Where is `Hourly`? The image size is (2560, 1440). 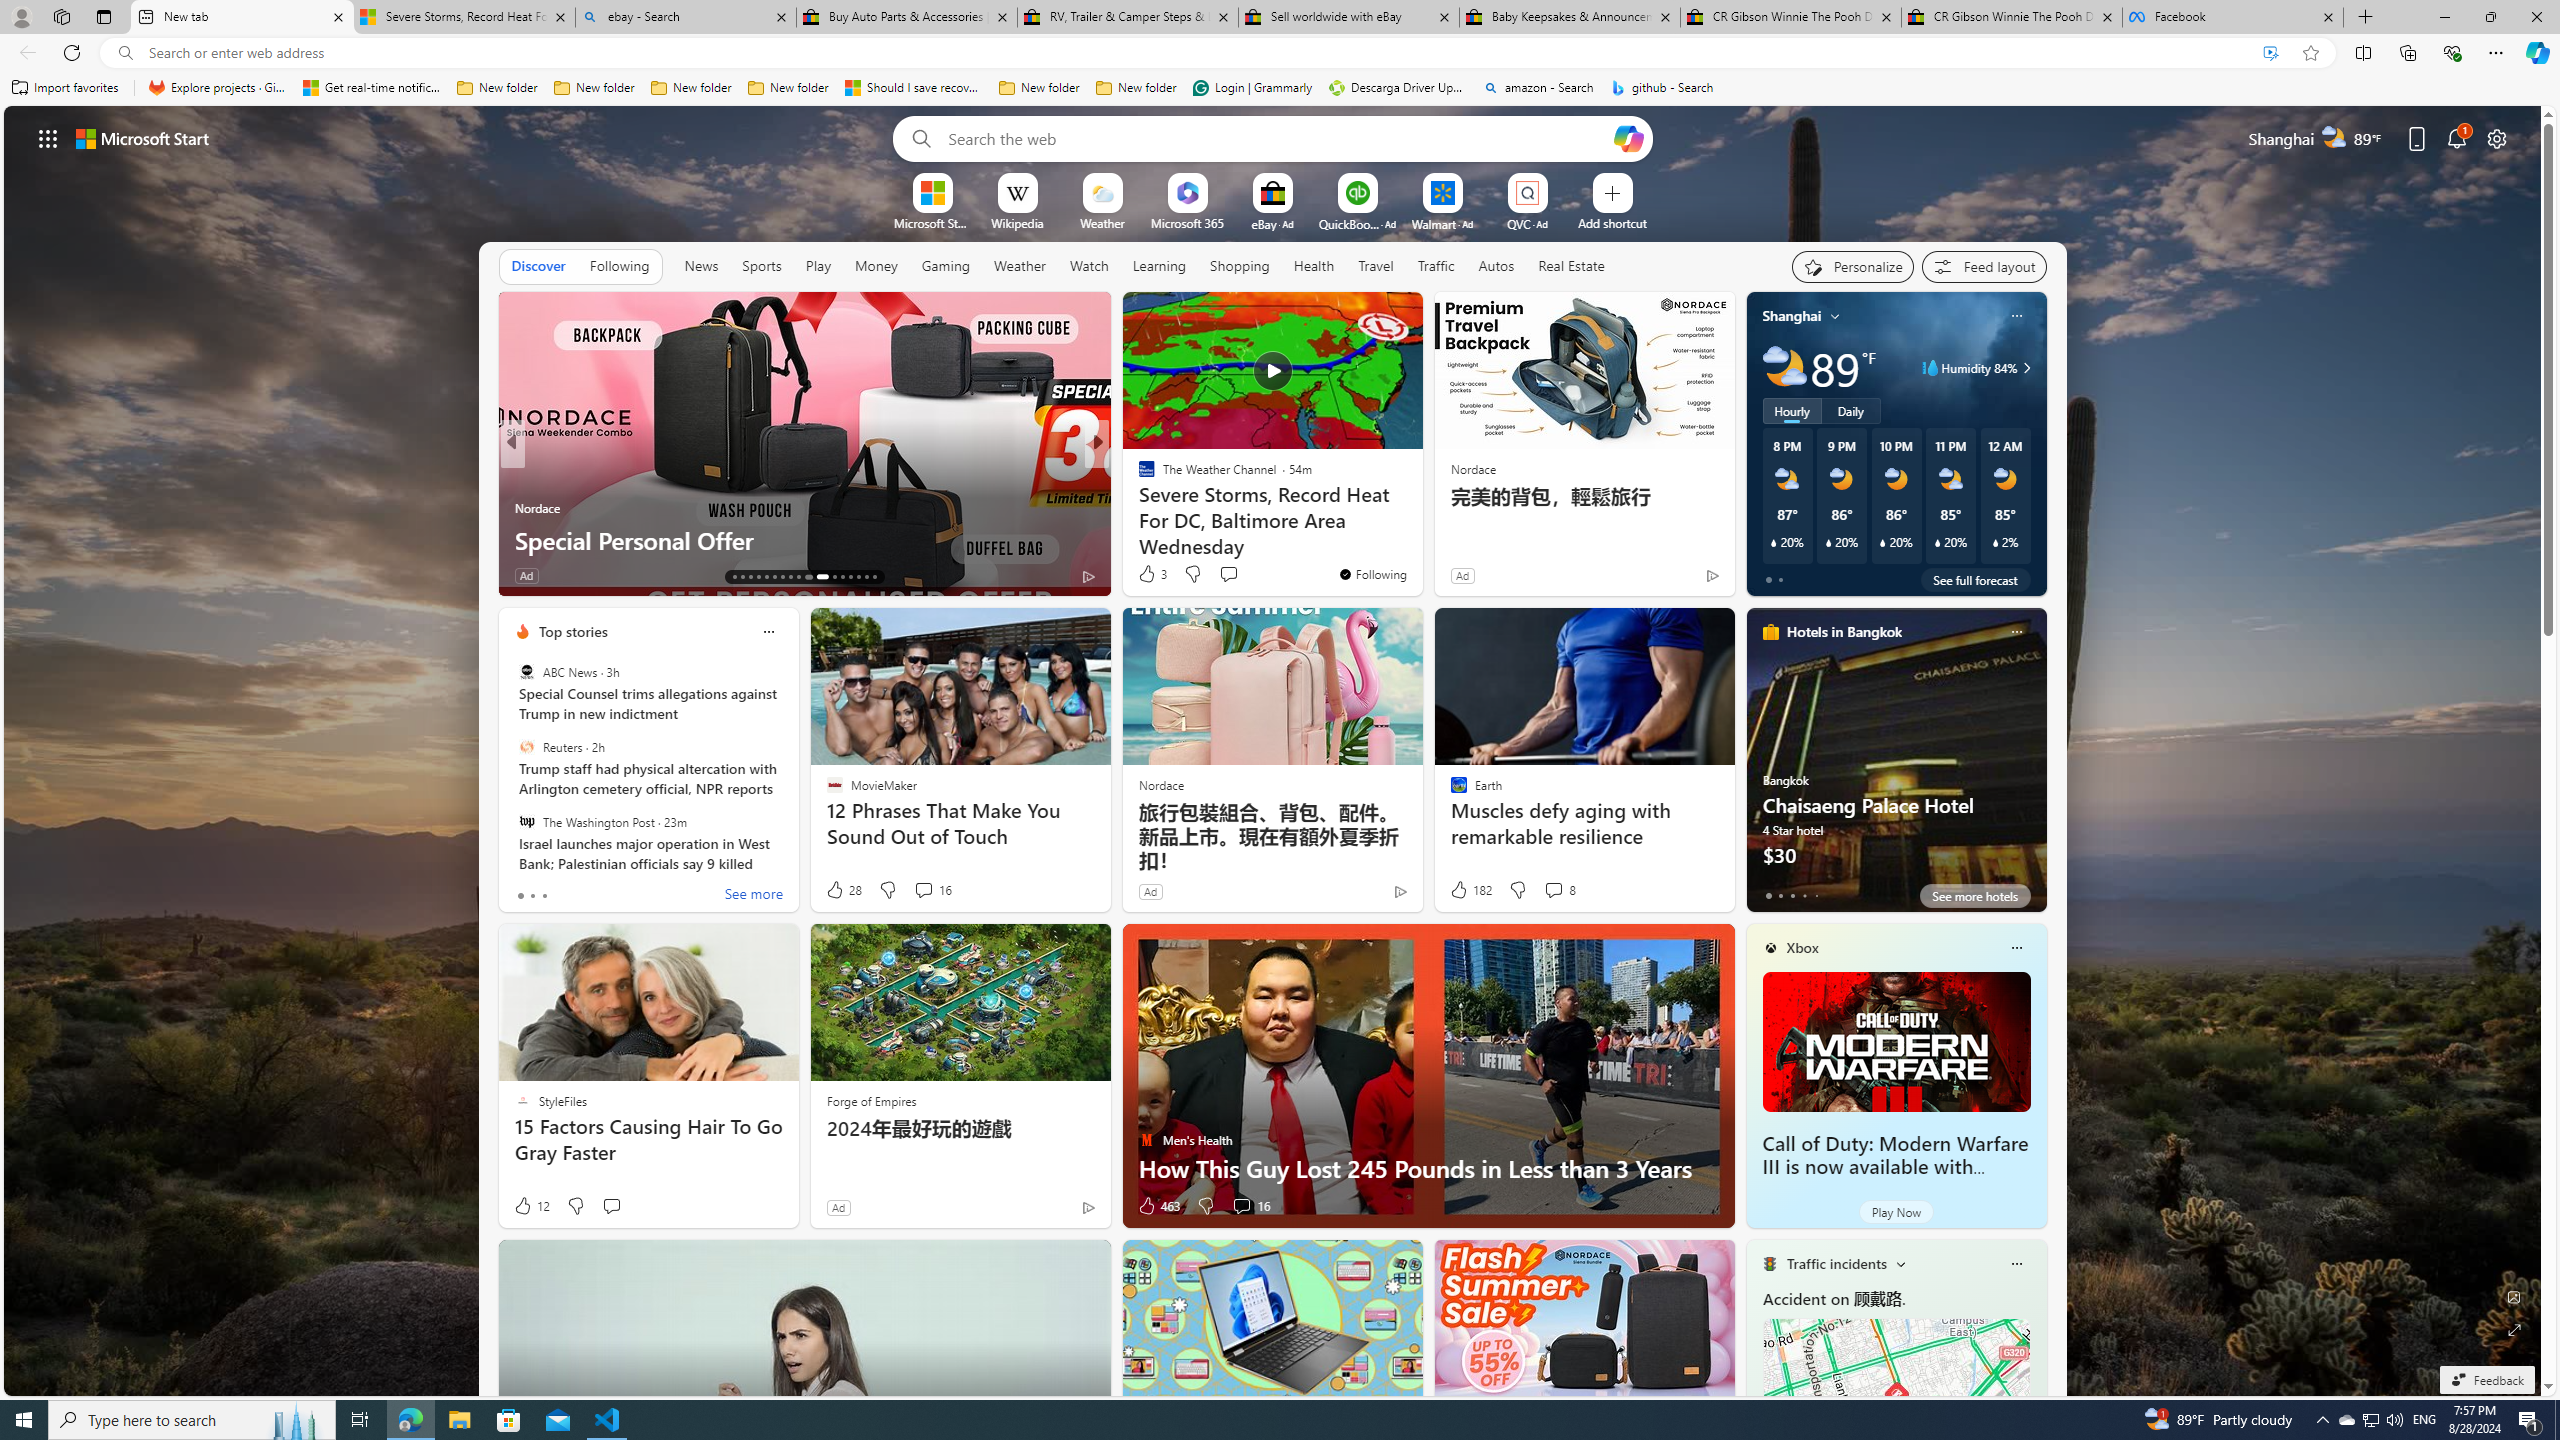 Hourly is located at coordinates (1792, 410).